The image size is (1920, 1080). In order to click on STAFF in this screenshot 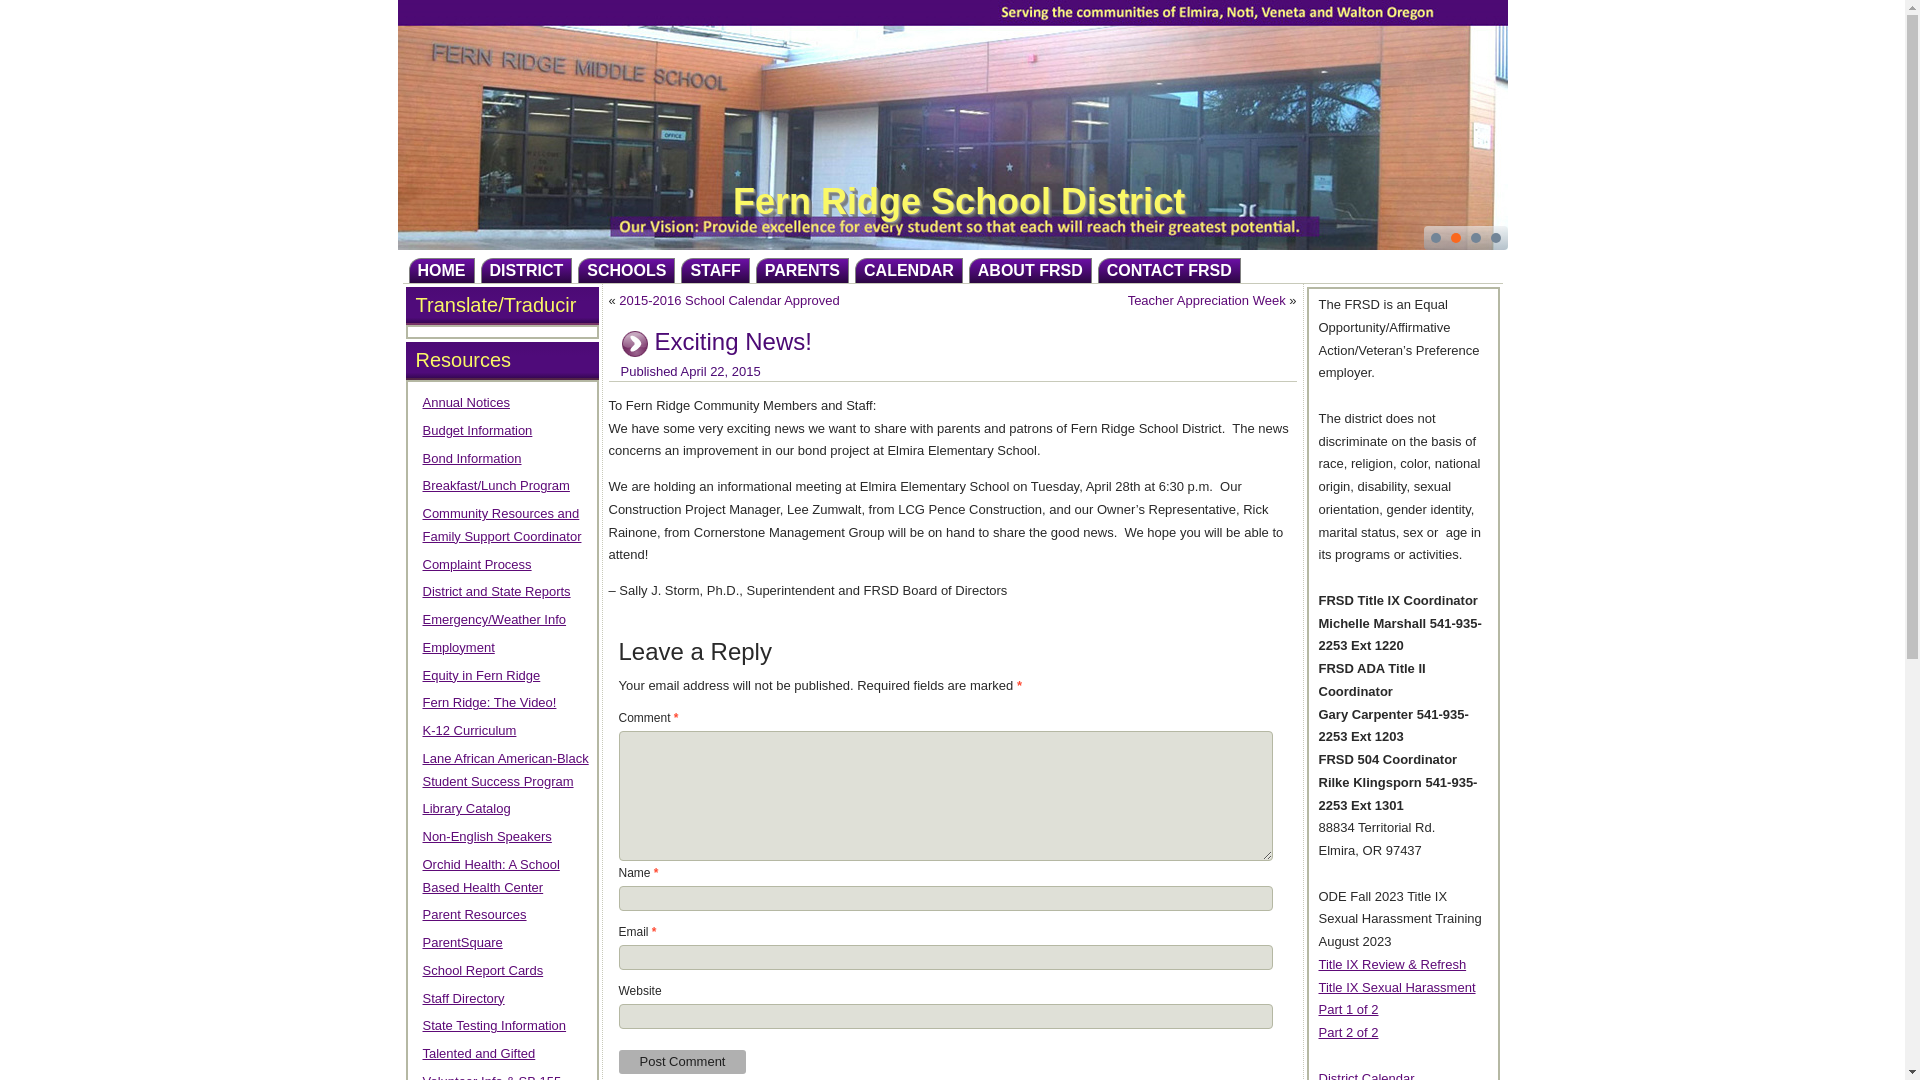, I will do `click(714, 270)`.